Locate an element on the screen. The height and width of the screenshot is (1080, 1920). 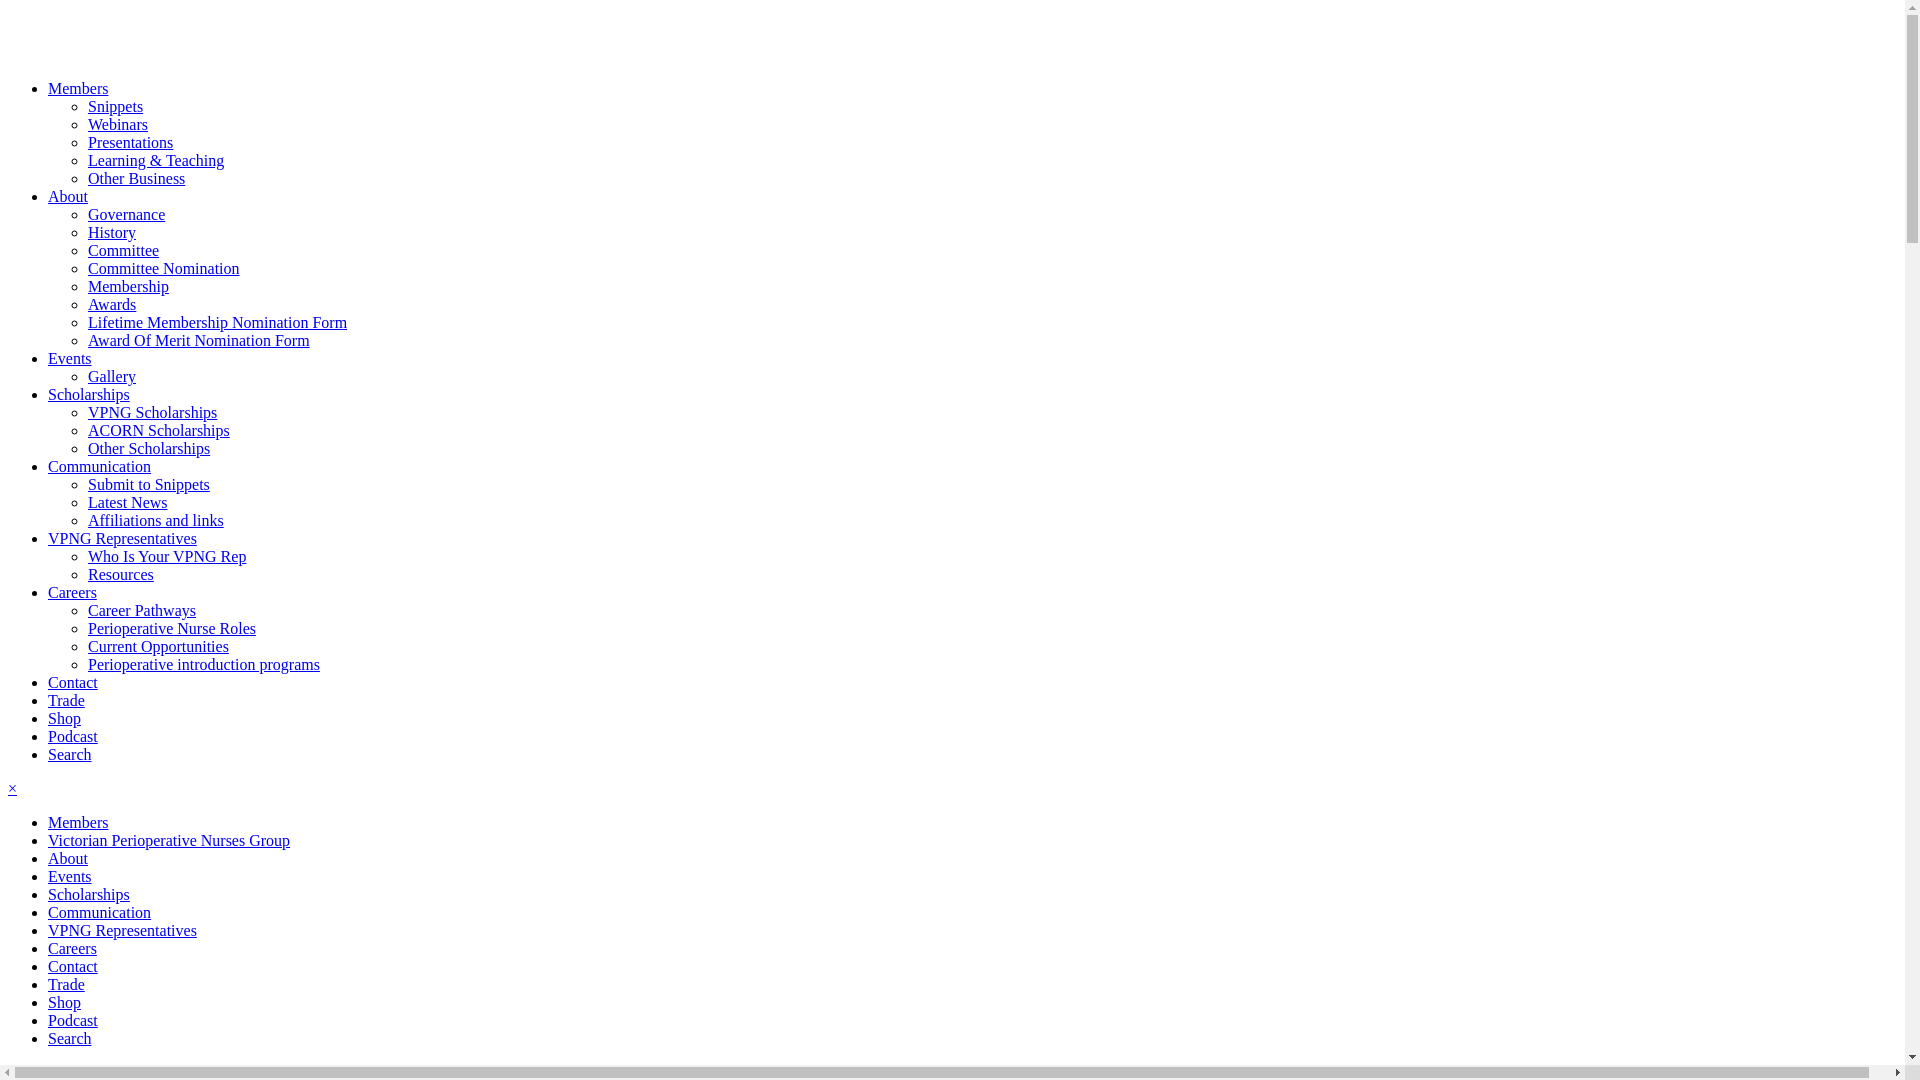
ACORN Scholarships is located at coordinates (159, 430).